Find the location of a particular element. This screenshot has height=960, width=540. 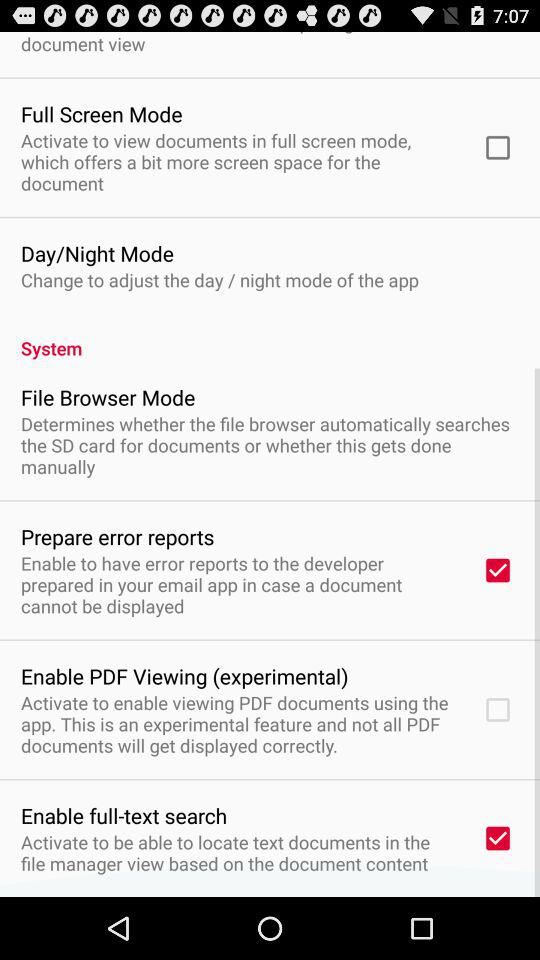

tap the icon at the bottom left corner is located at coordinates (124, 815).